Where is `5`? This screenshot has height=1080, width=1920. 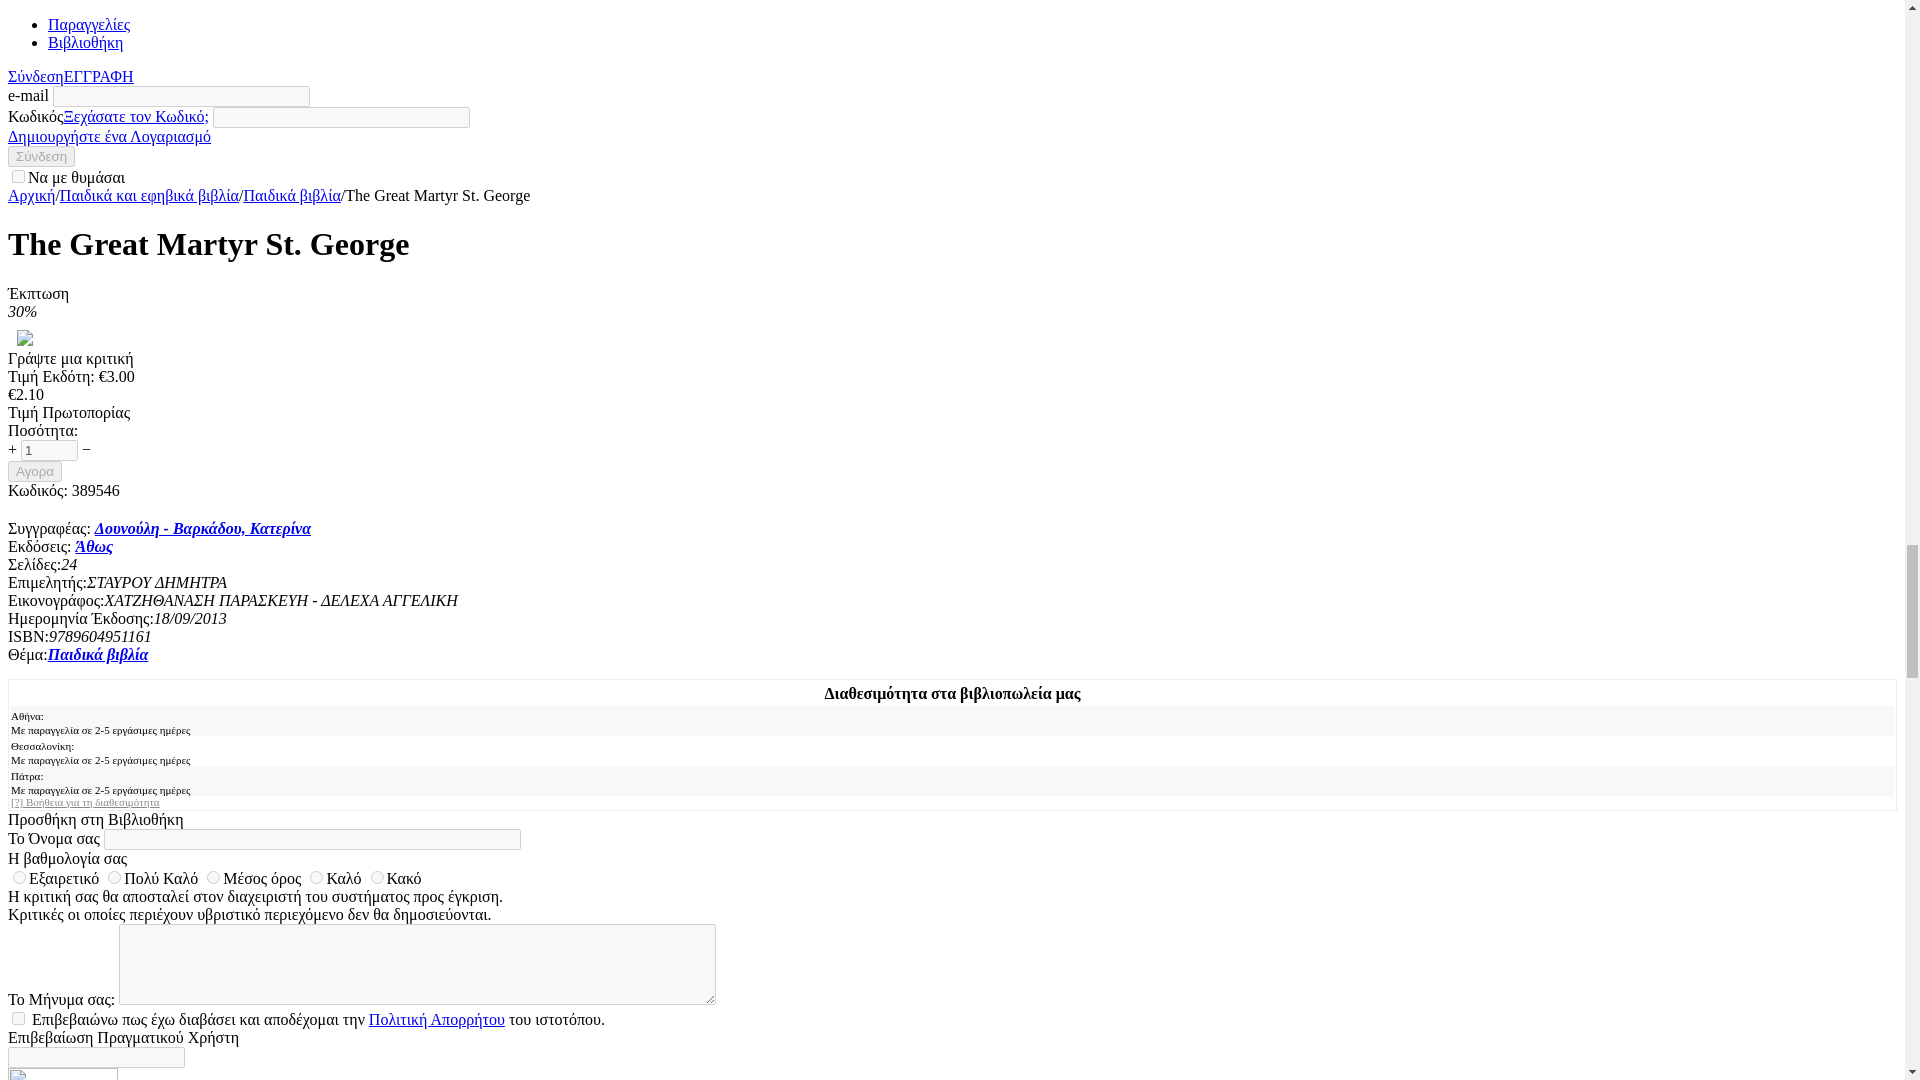 5 is located at coordinates (20, 877).